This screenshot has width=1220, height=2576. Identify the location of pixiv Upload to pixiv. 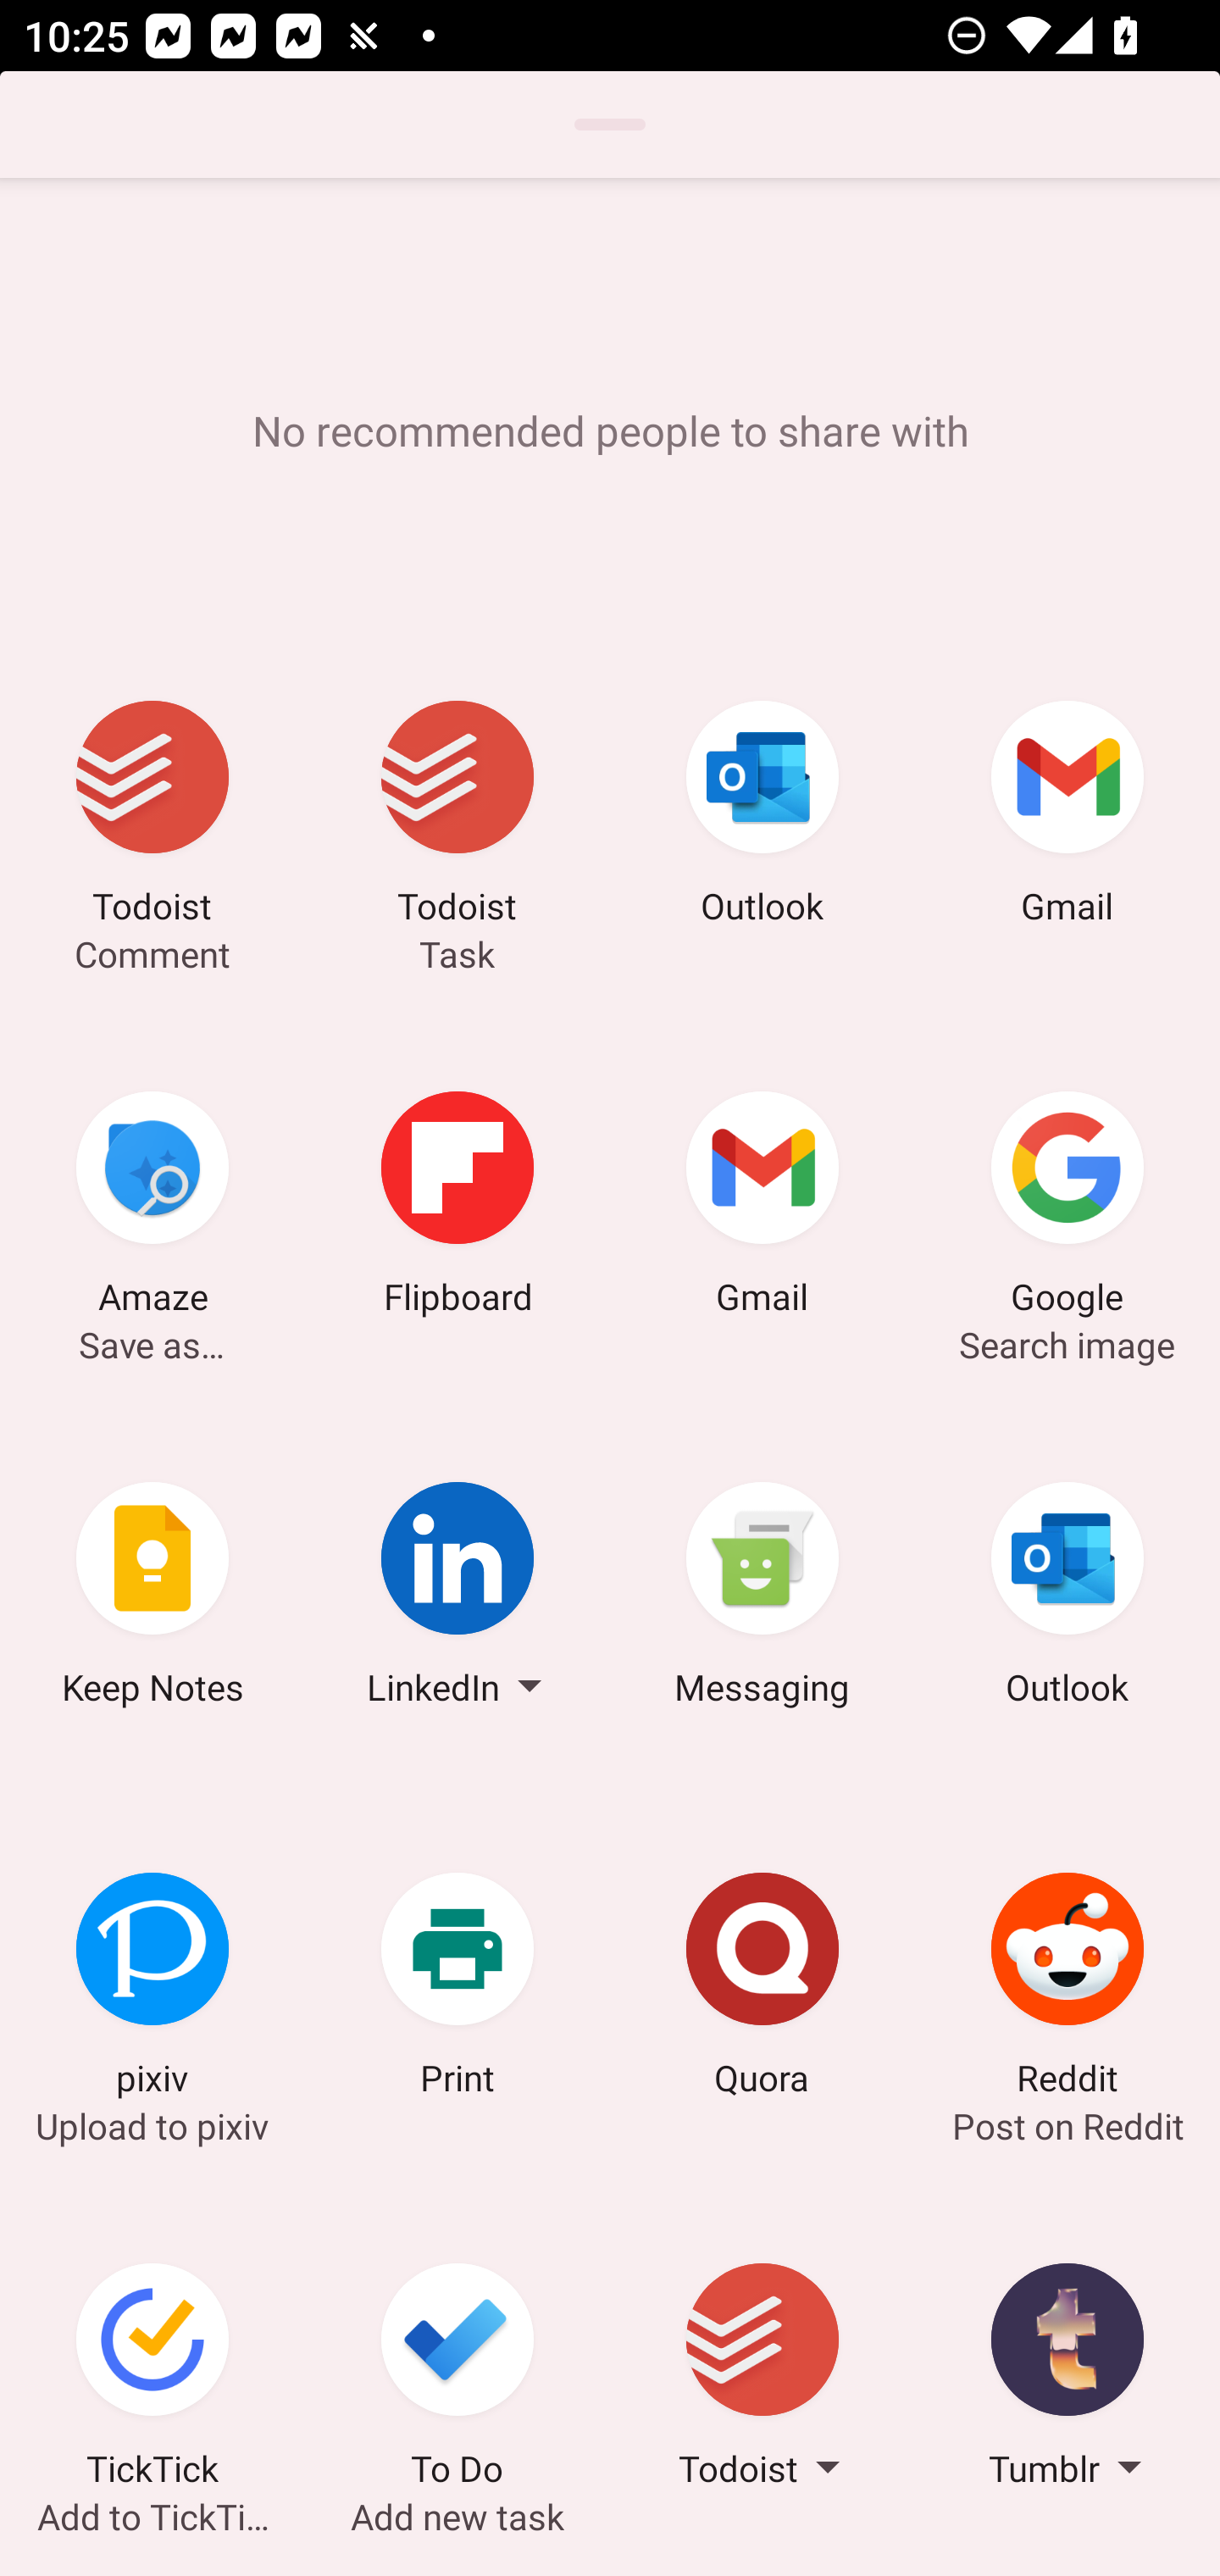
(152, 1990).